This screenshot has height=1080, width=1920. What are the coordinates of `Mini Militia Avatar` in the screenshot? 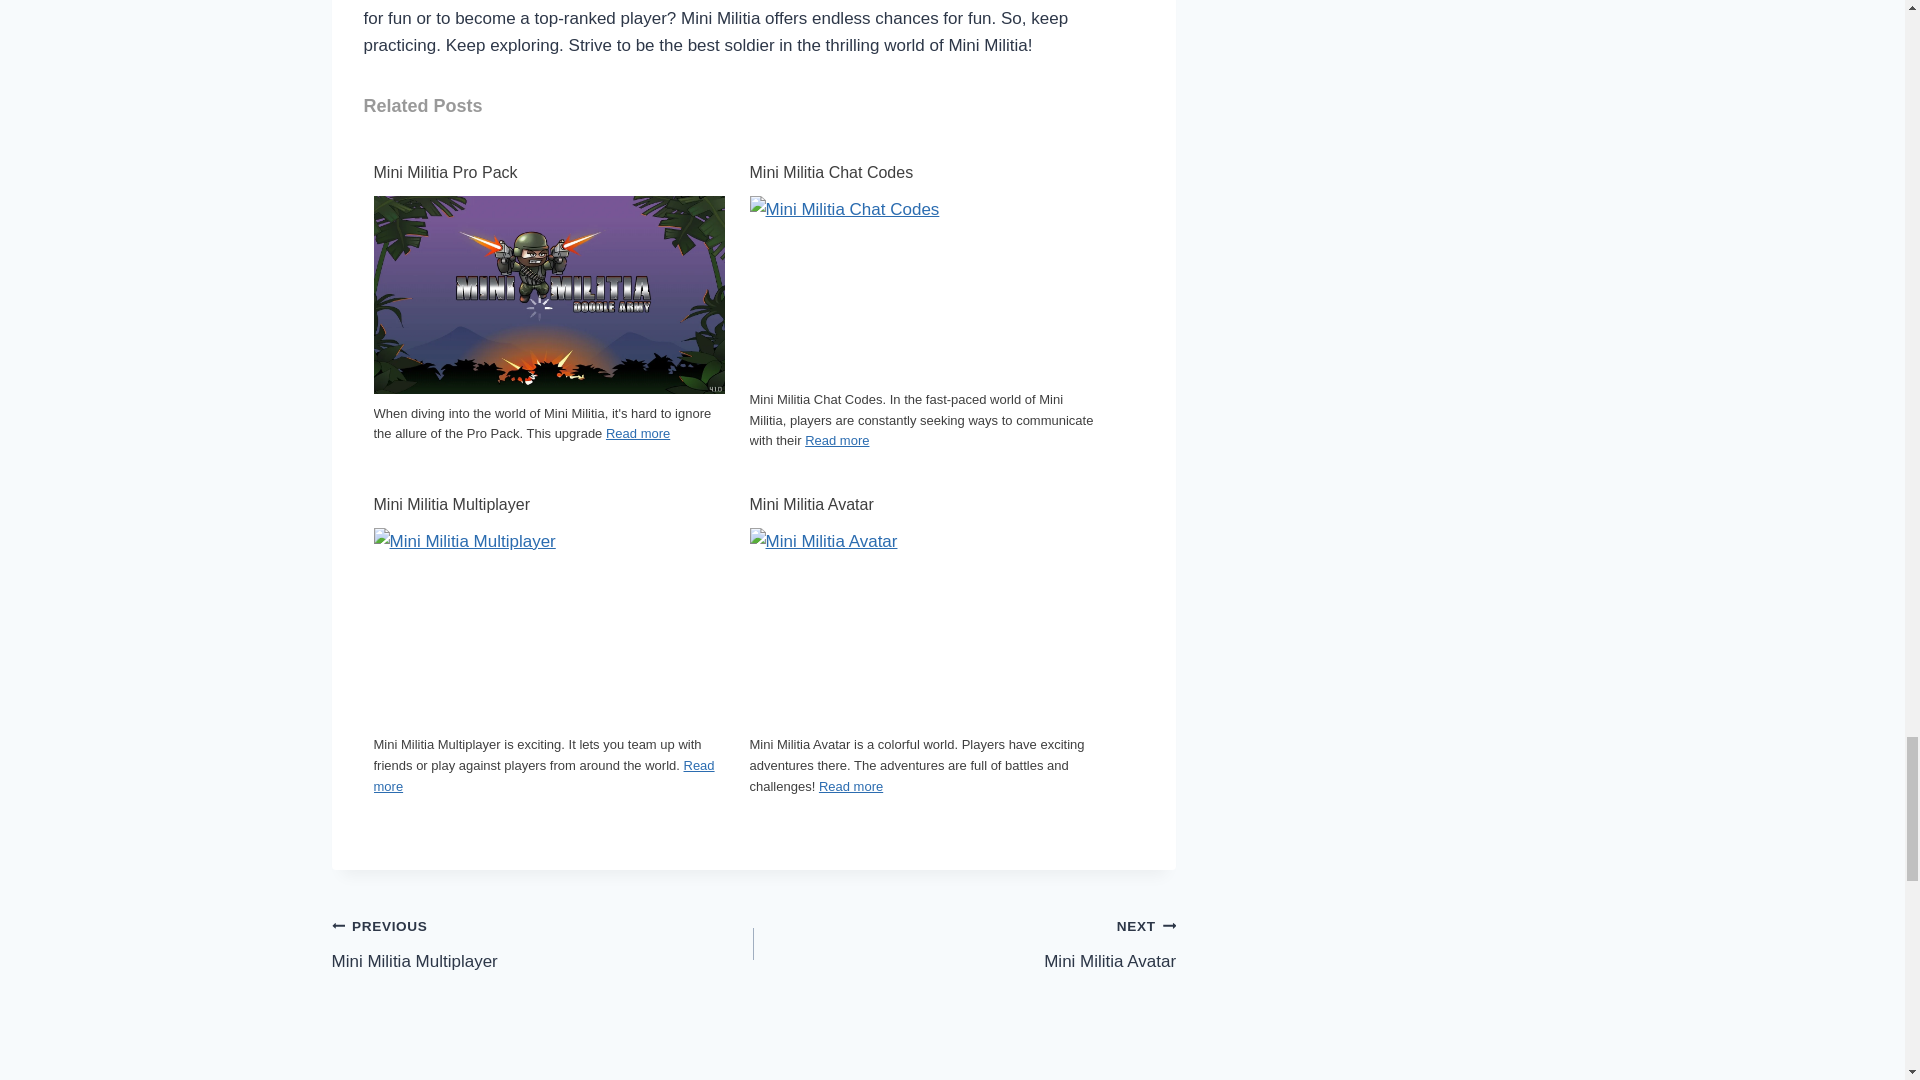 It's located at (925, 505).